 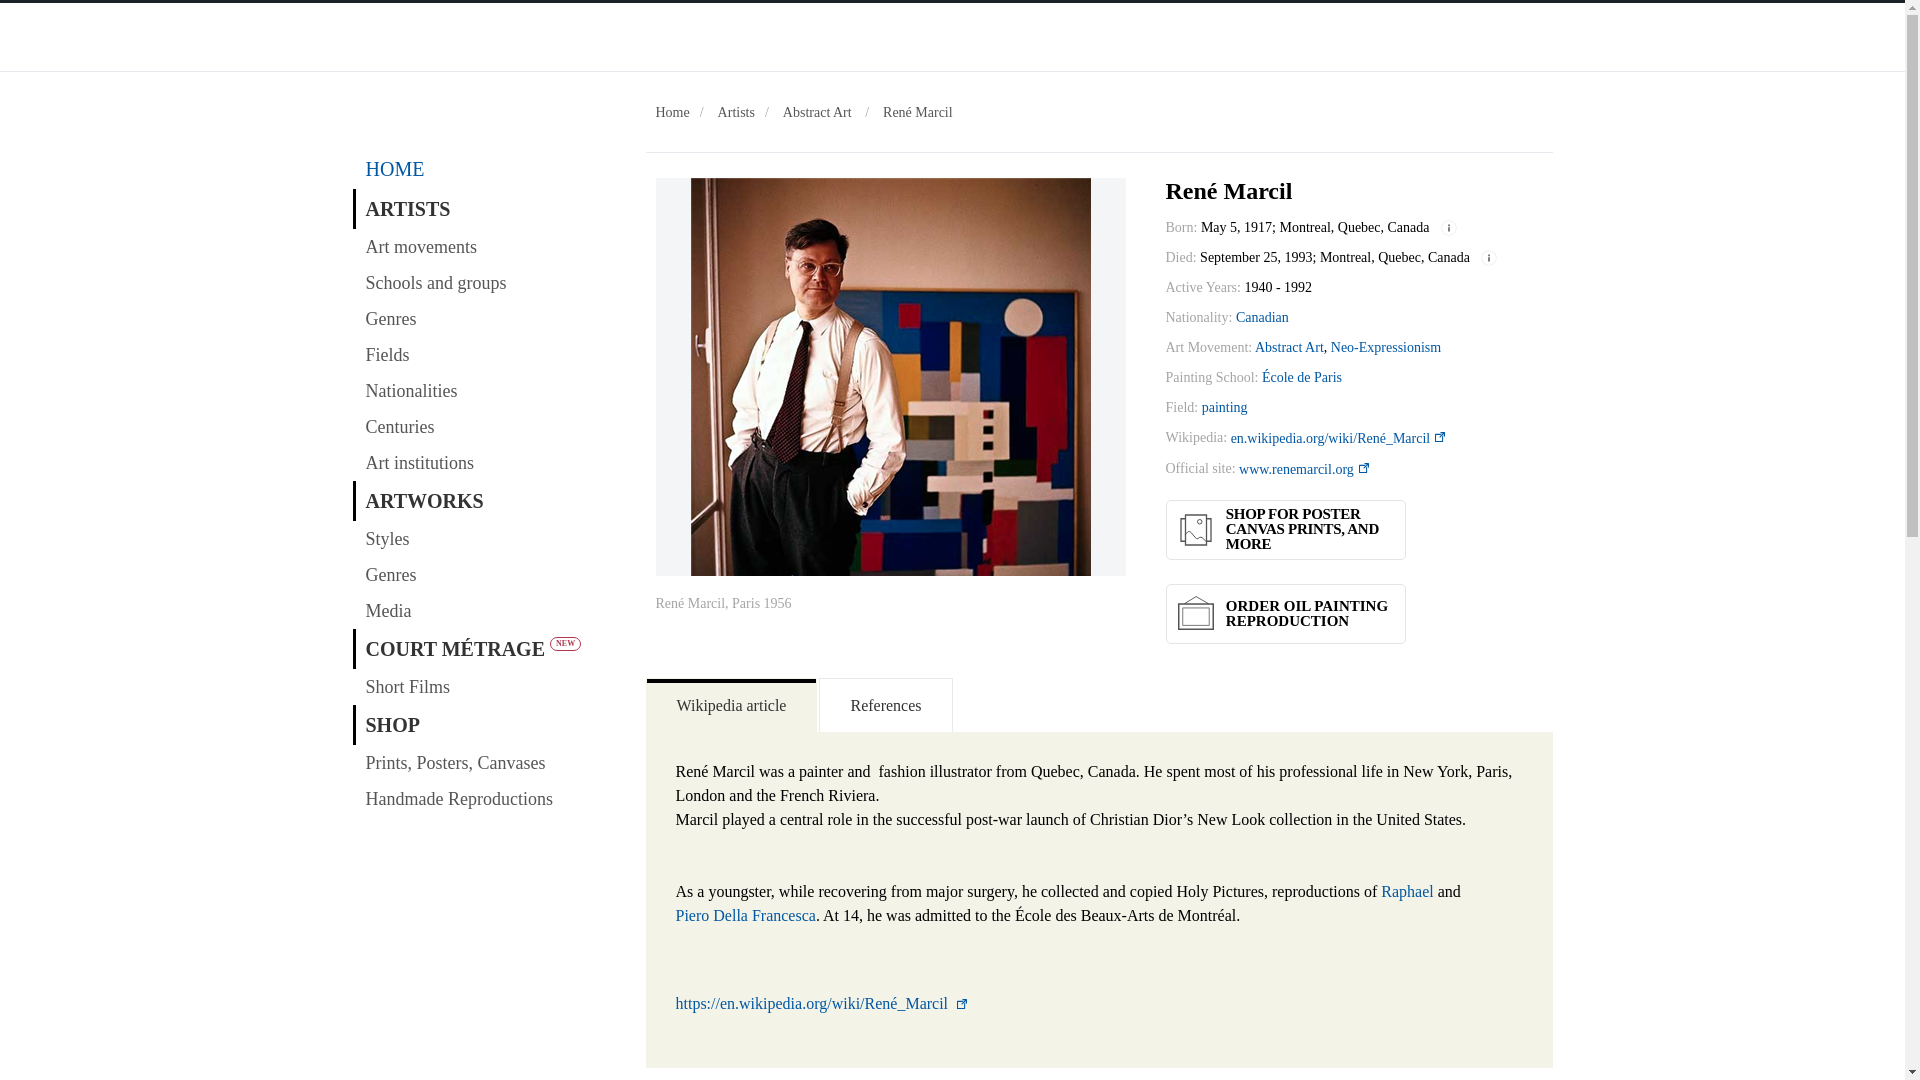 I want to click on Prints, Posters, Canvases, so click(x=488, y=762).